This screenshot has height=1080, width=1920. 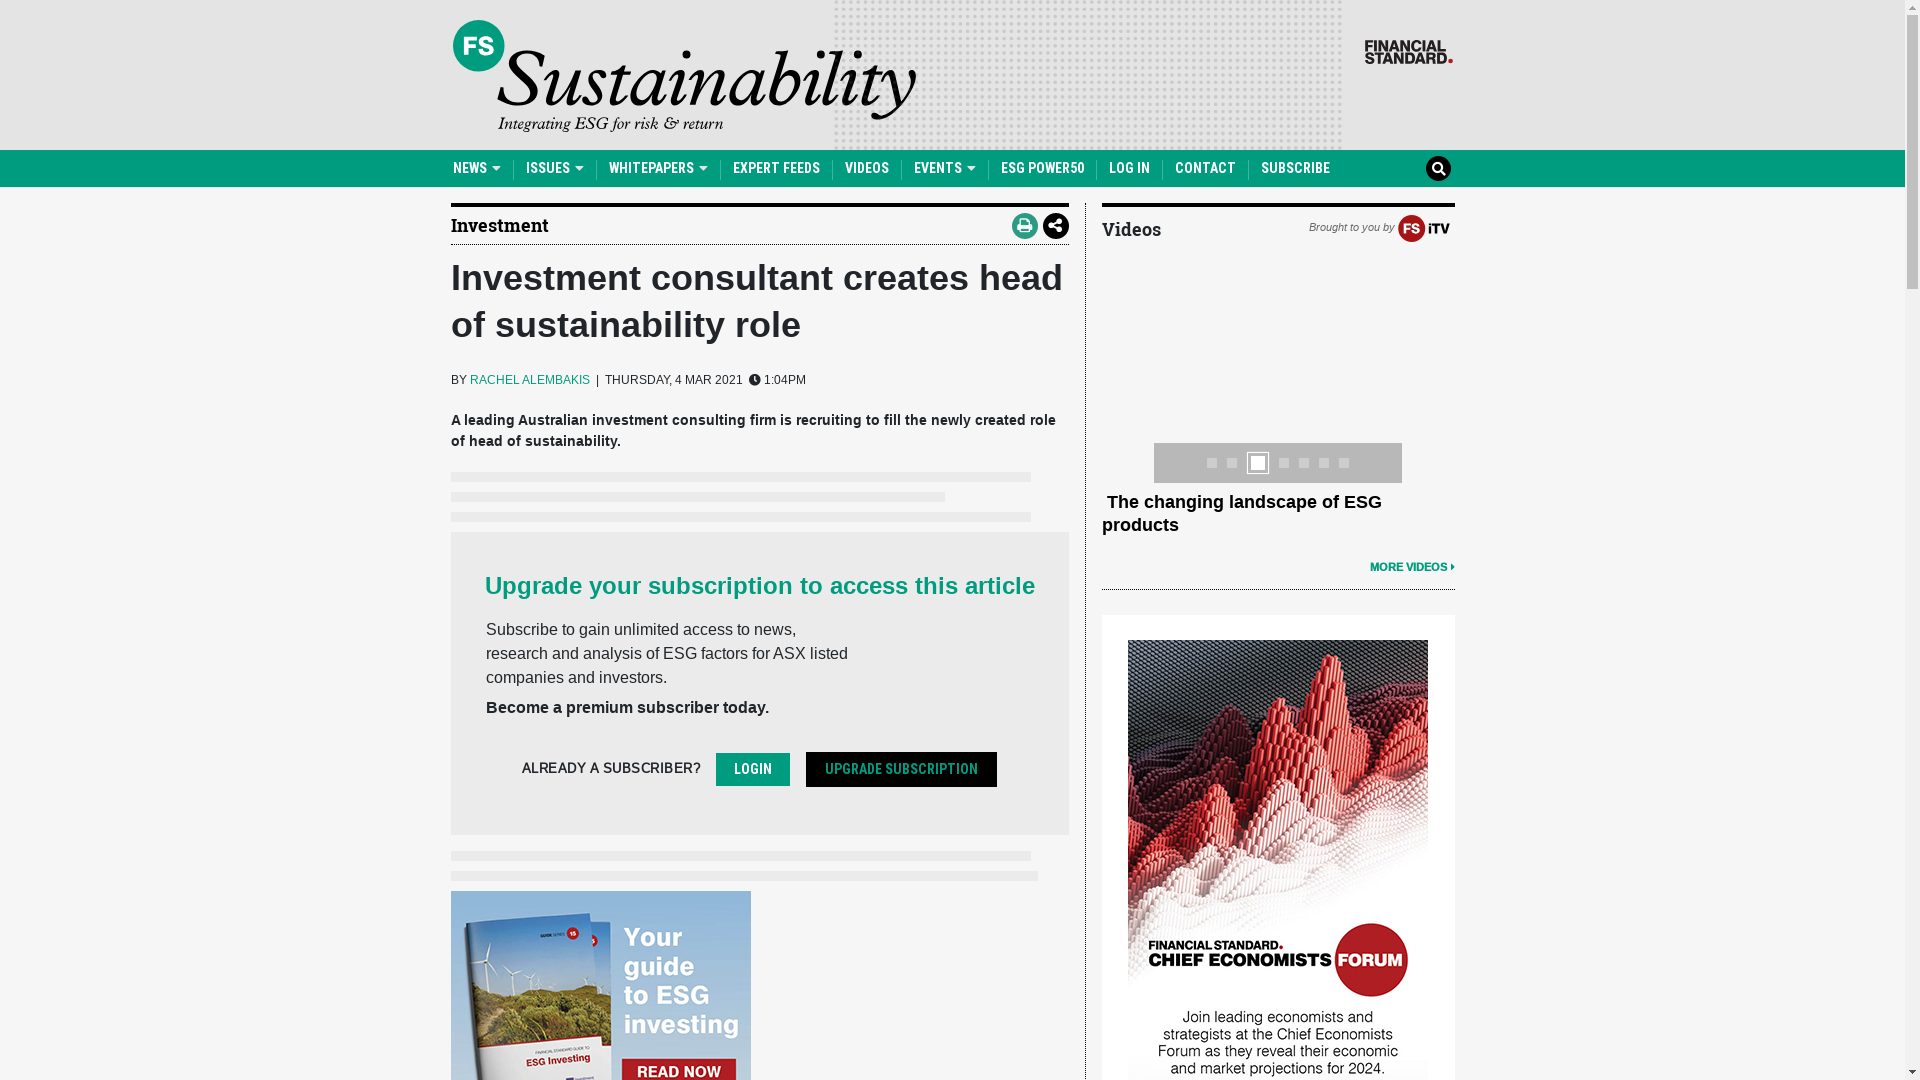 I want to click on MORE VIDEOS, so click(x=1412, y=567).